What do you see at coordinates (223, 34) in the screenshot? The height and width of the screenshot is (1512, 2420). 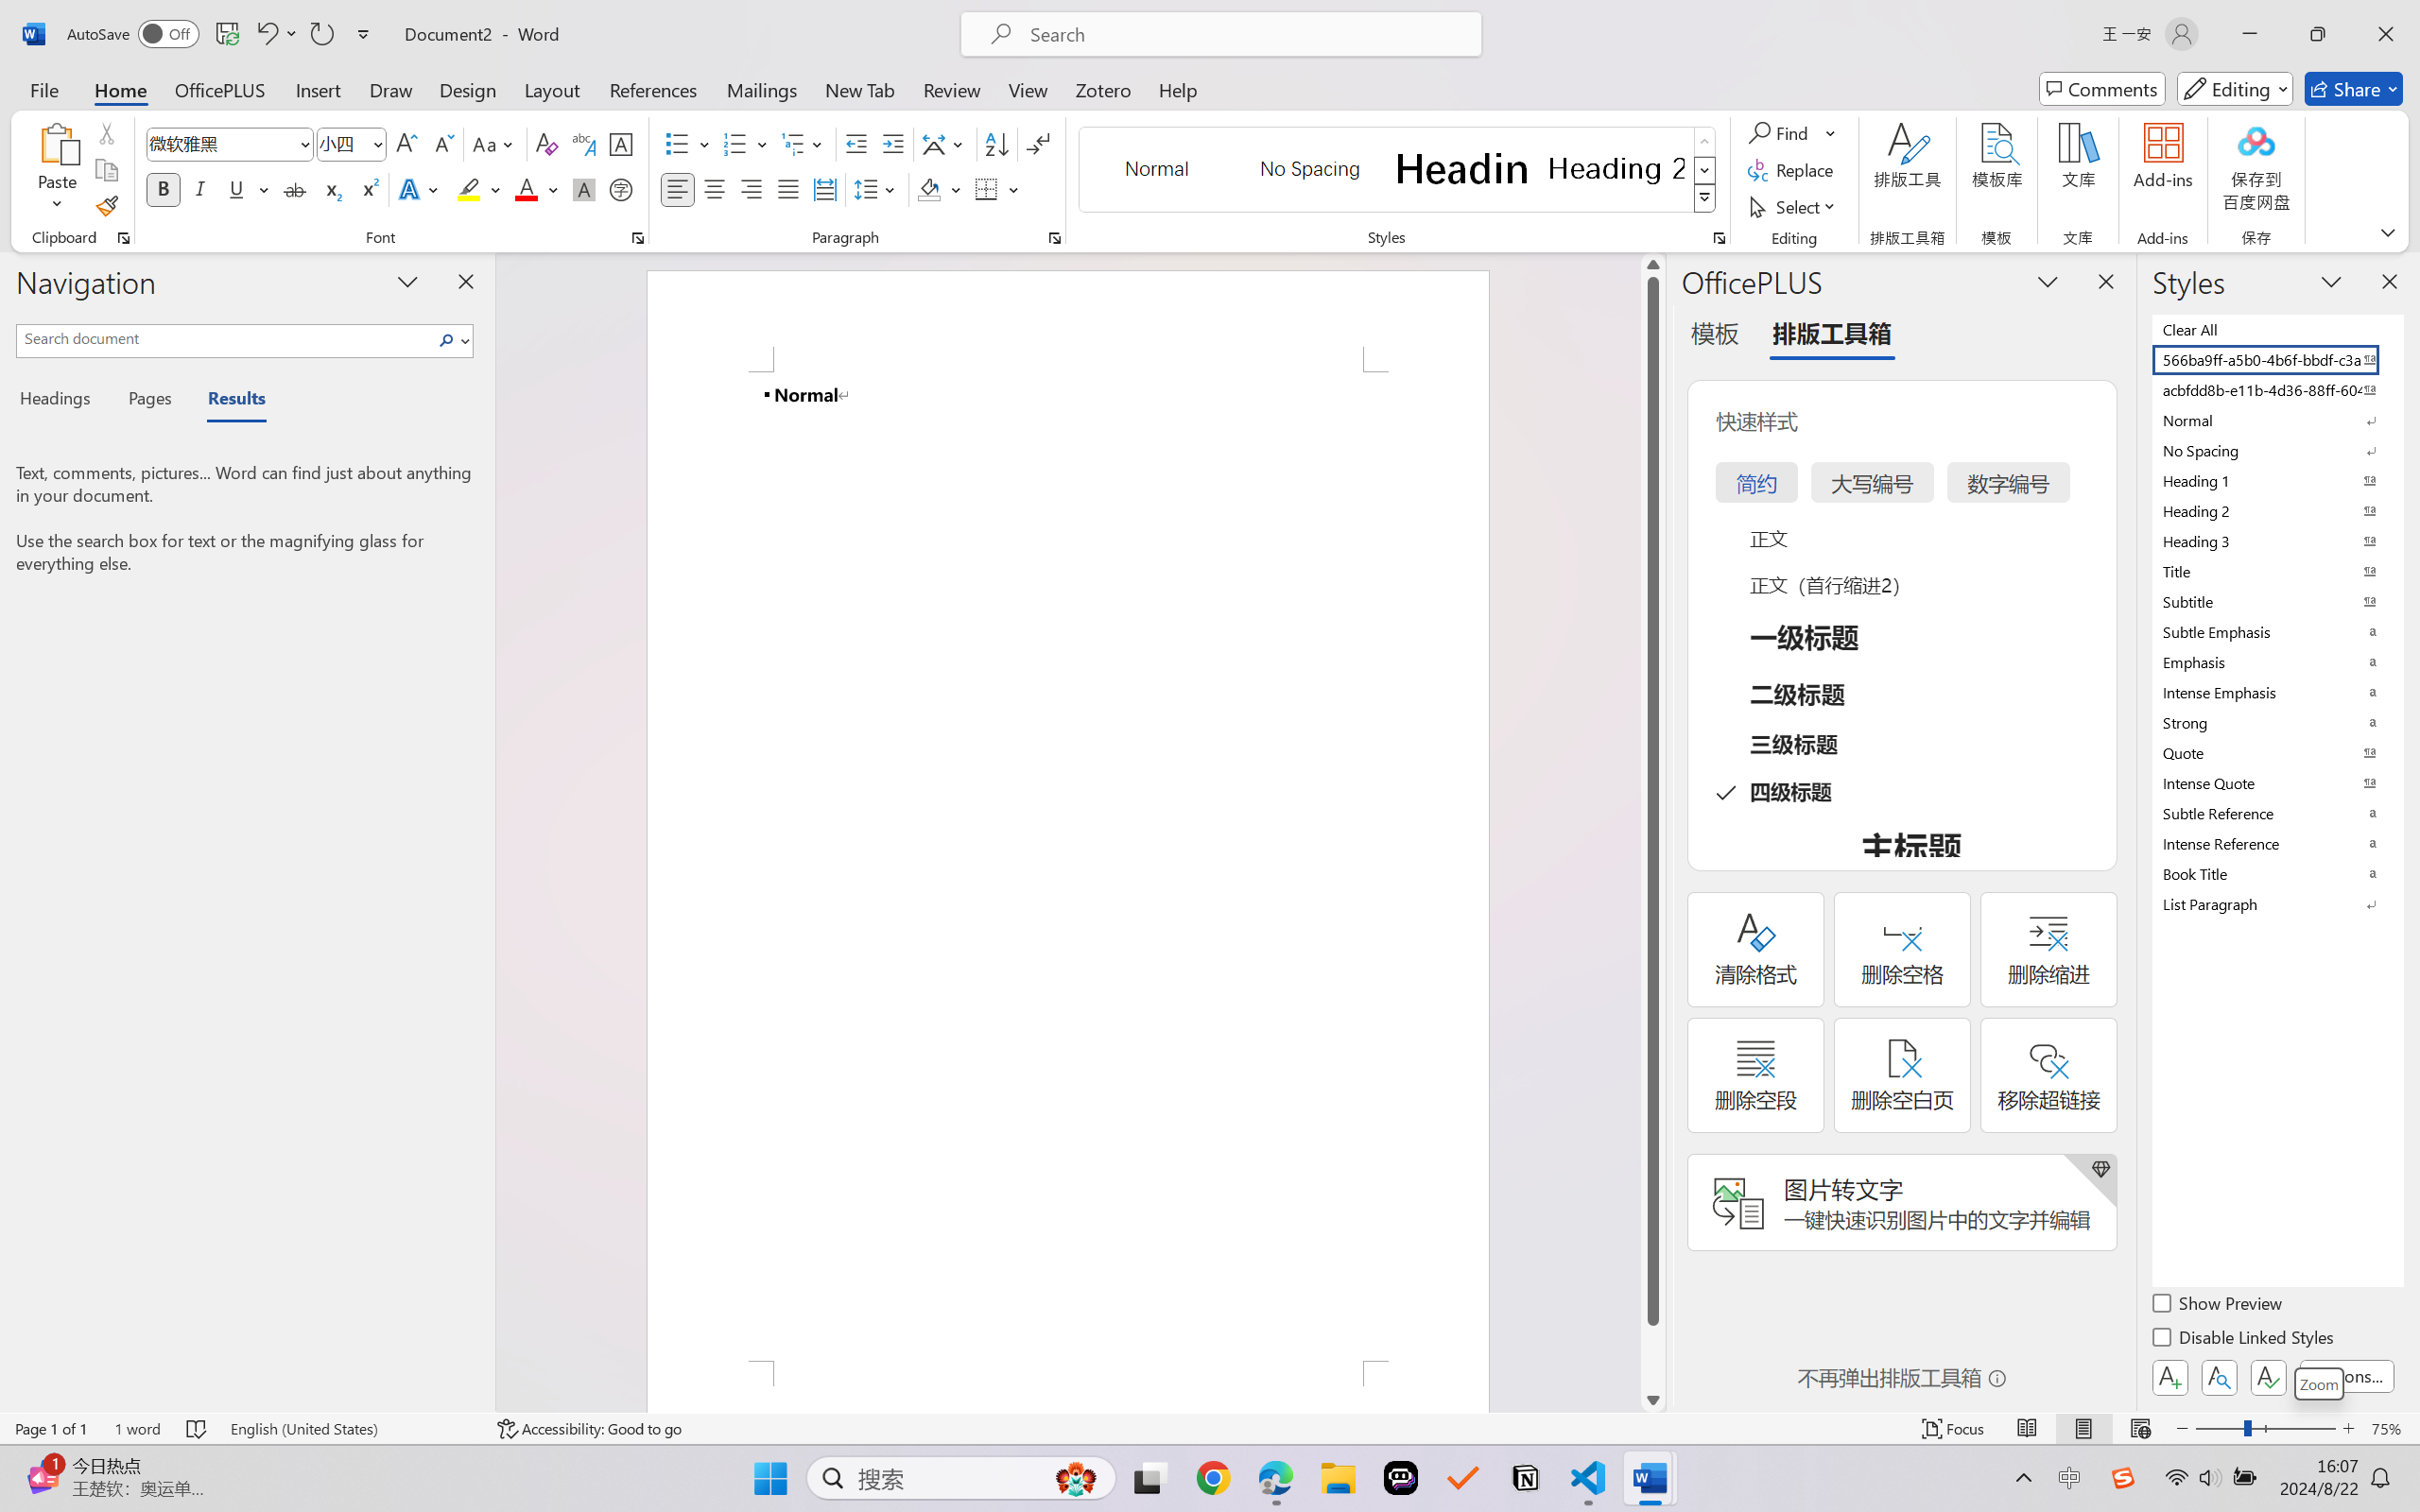 I see `Quick Access Toolbar` at bounding box center [223, 34].